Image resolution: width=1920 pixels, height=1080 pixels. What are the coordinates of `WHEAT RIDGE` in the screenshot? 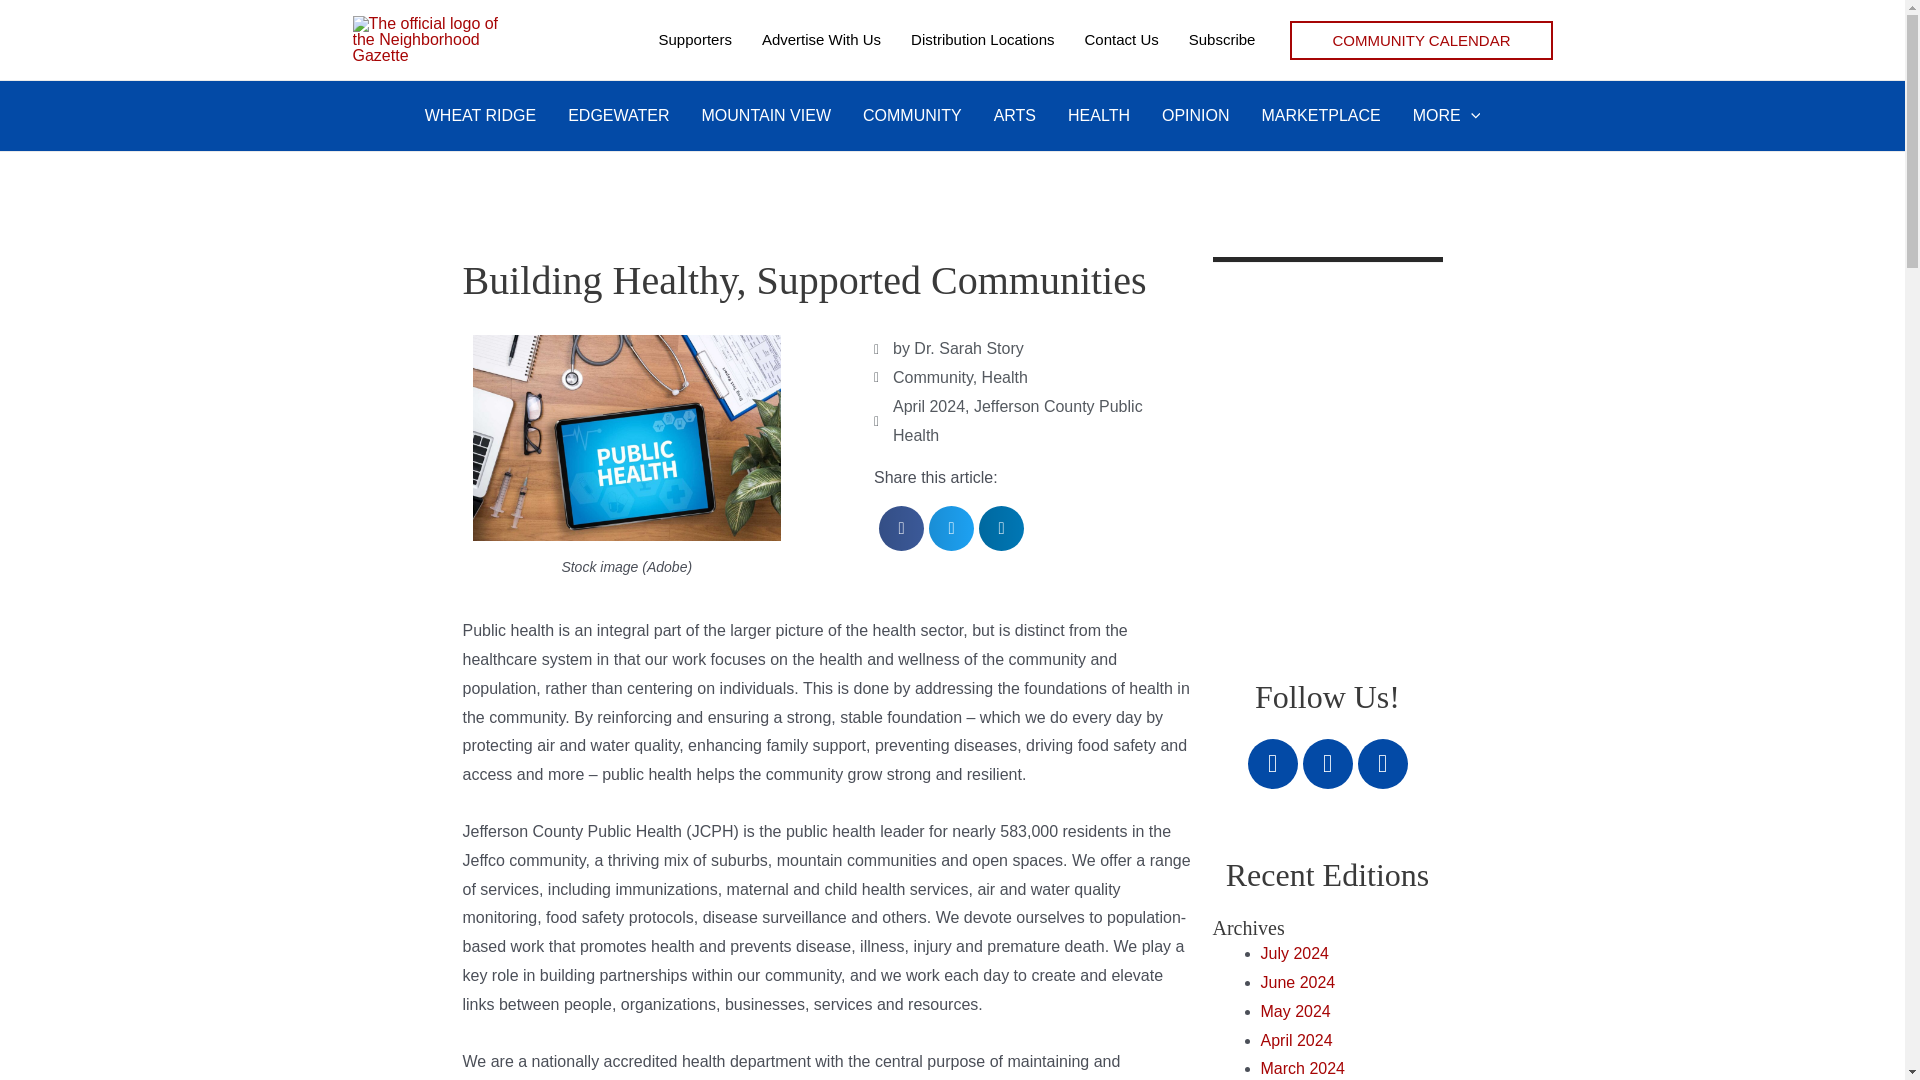 It's located at (480, 116).